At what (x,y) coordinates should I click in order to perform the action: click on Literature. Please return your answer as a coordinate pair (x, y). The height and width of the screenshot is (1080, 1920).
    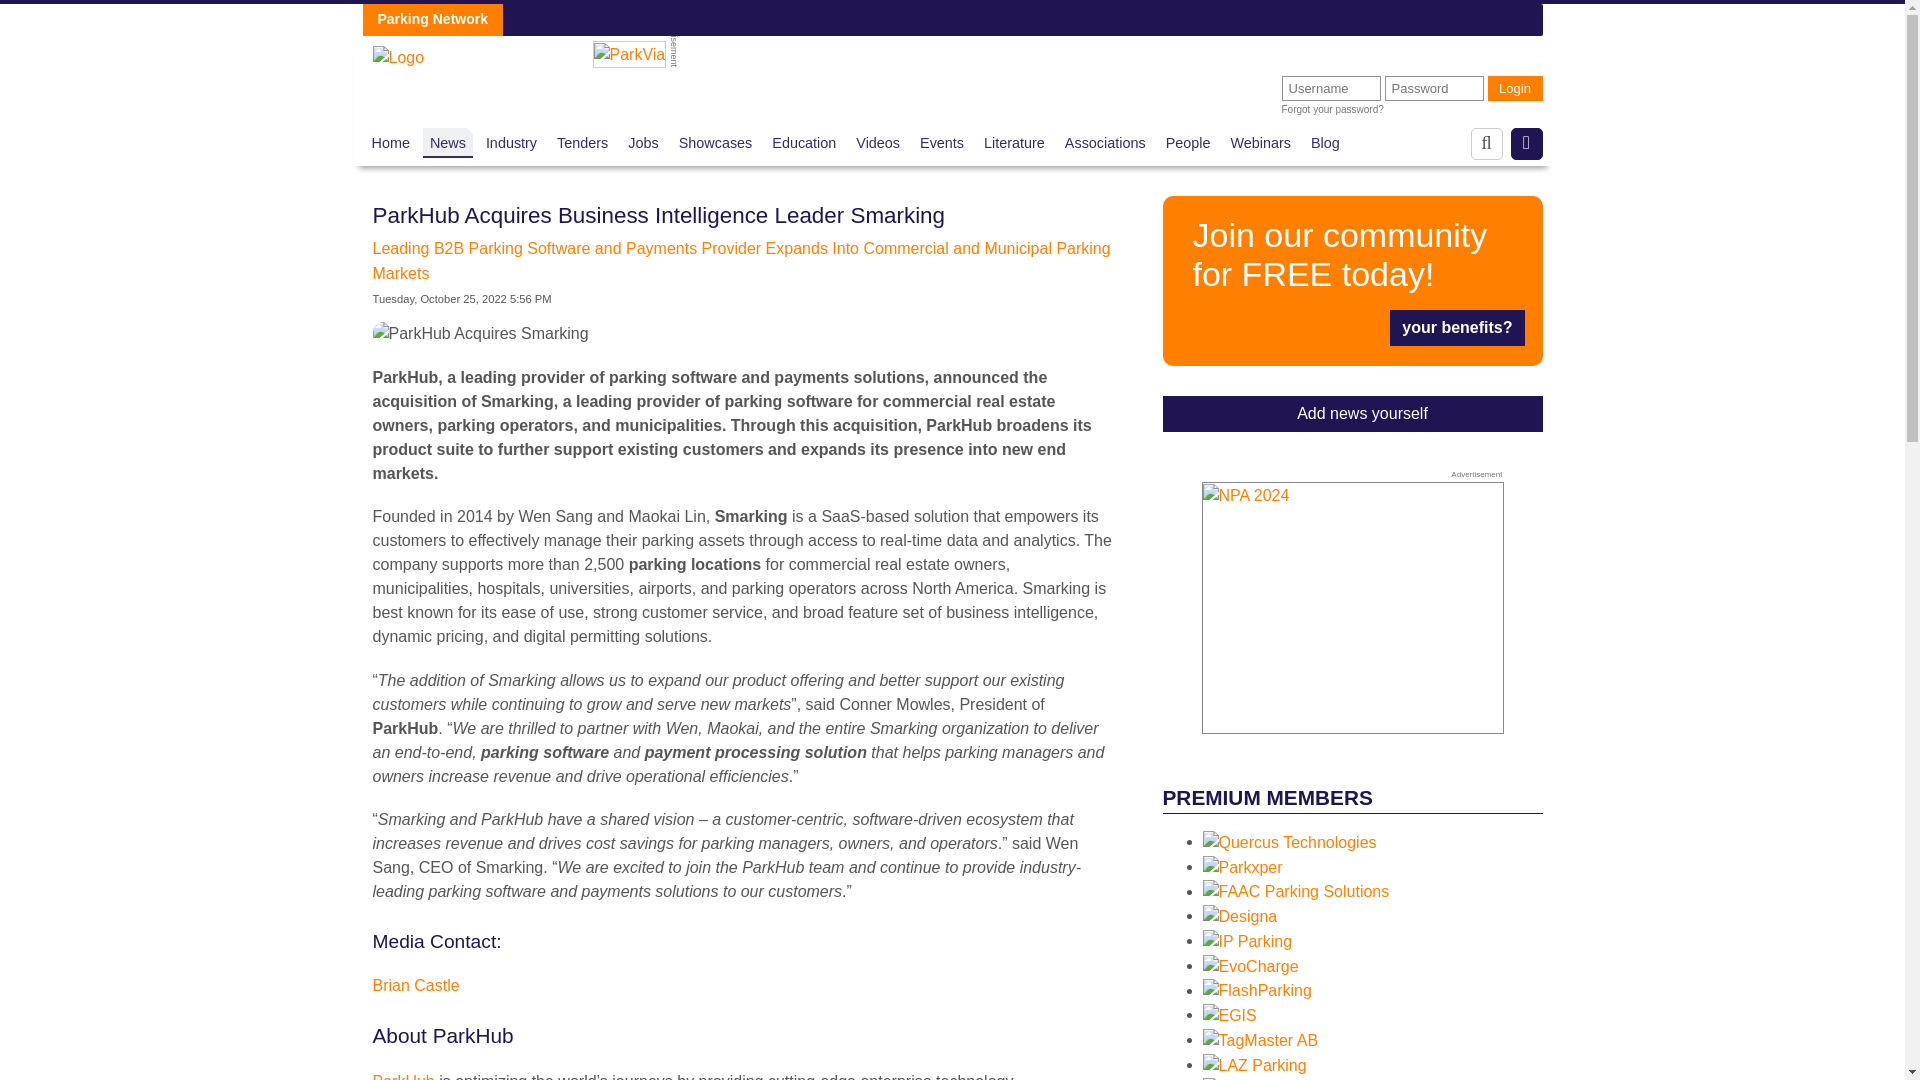
    Looking at the image, I should click on (1014, 142).